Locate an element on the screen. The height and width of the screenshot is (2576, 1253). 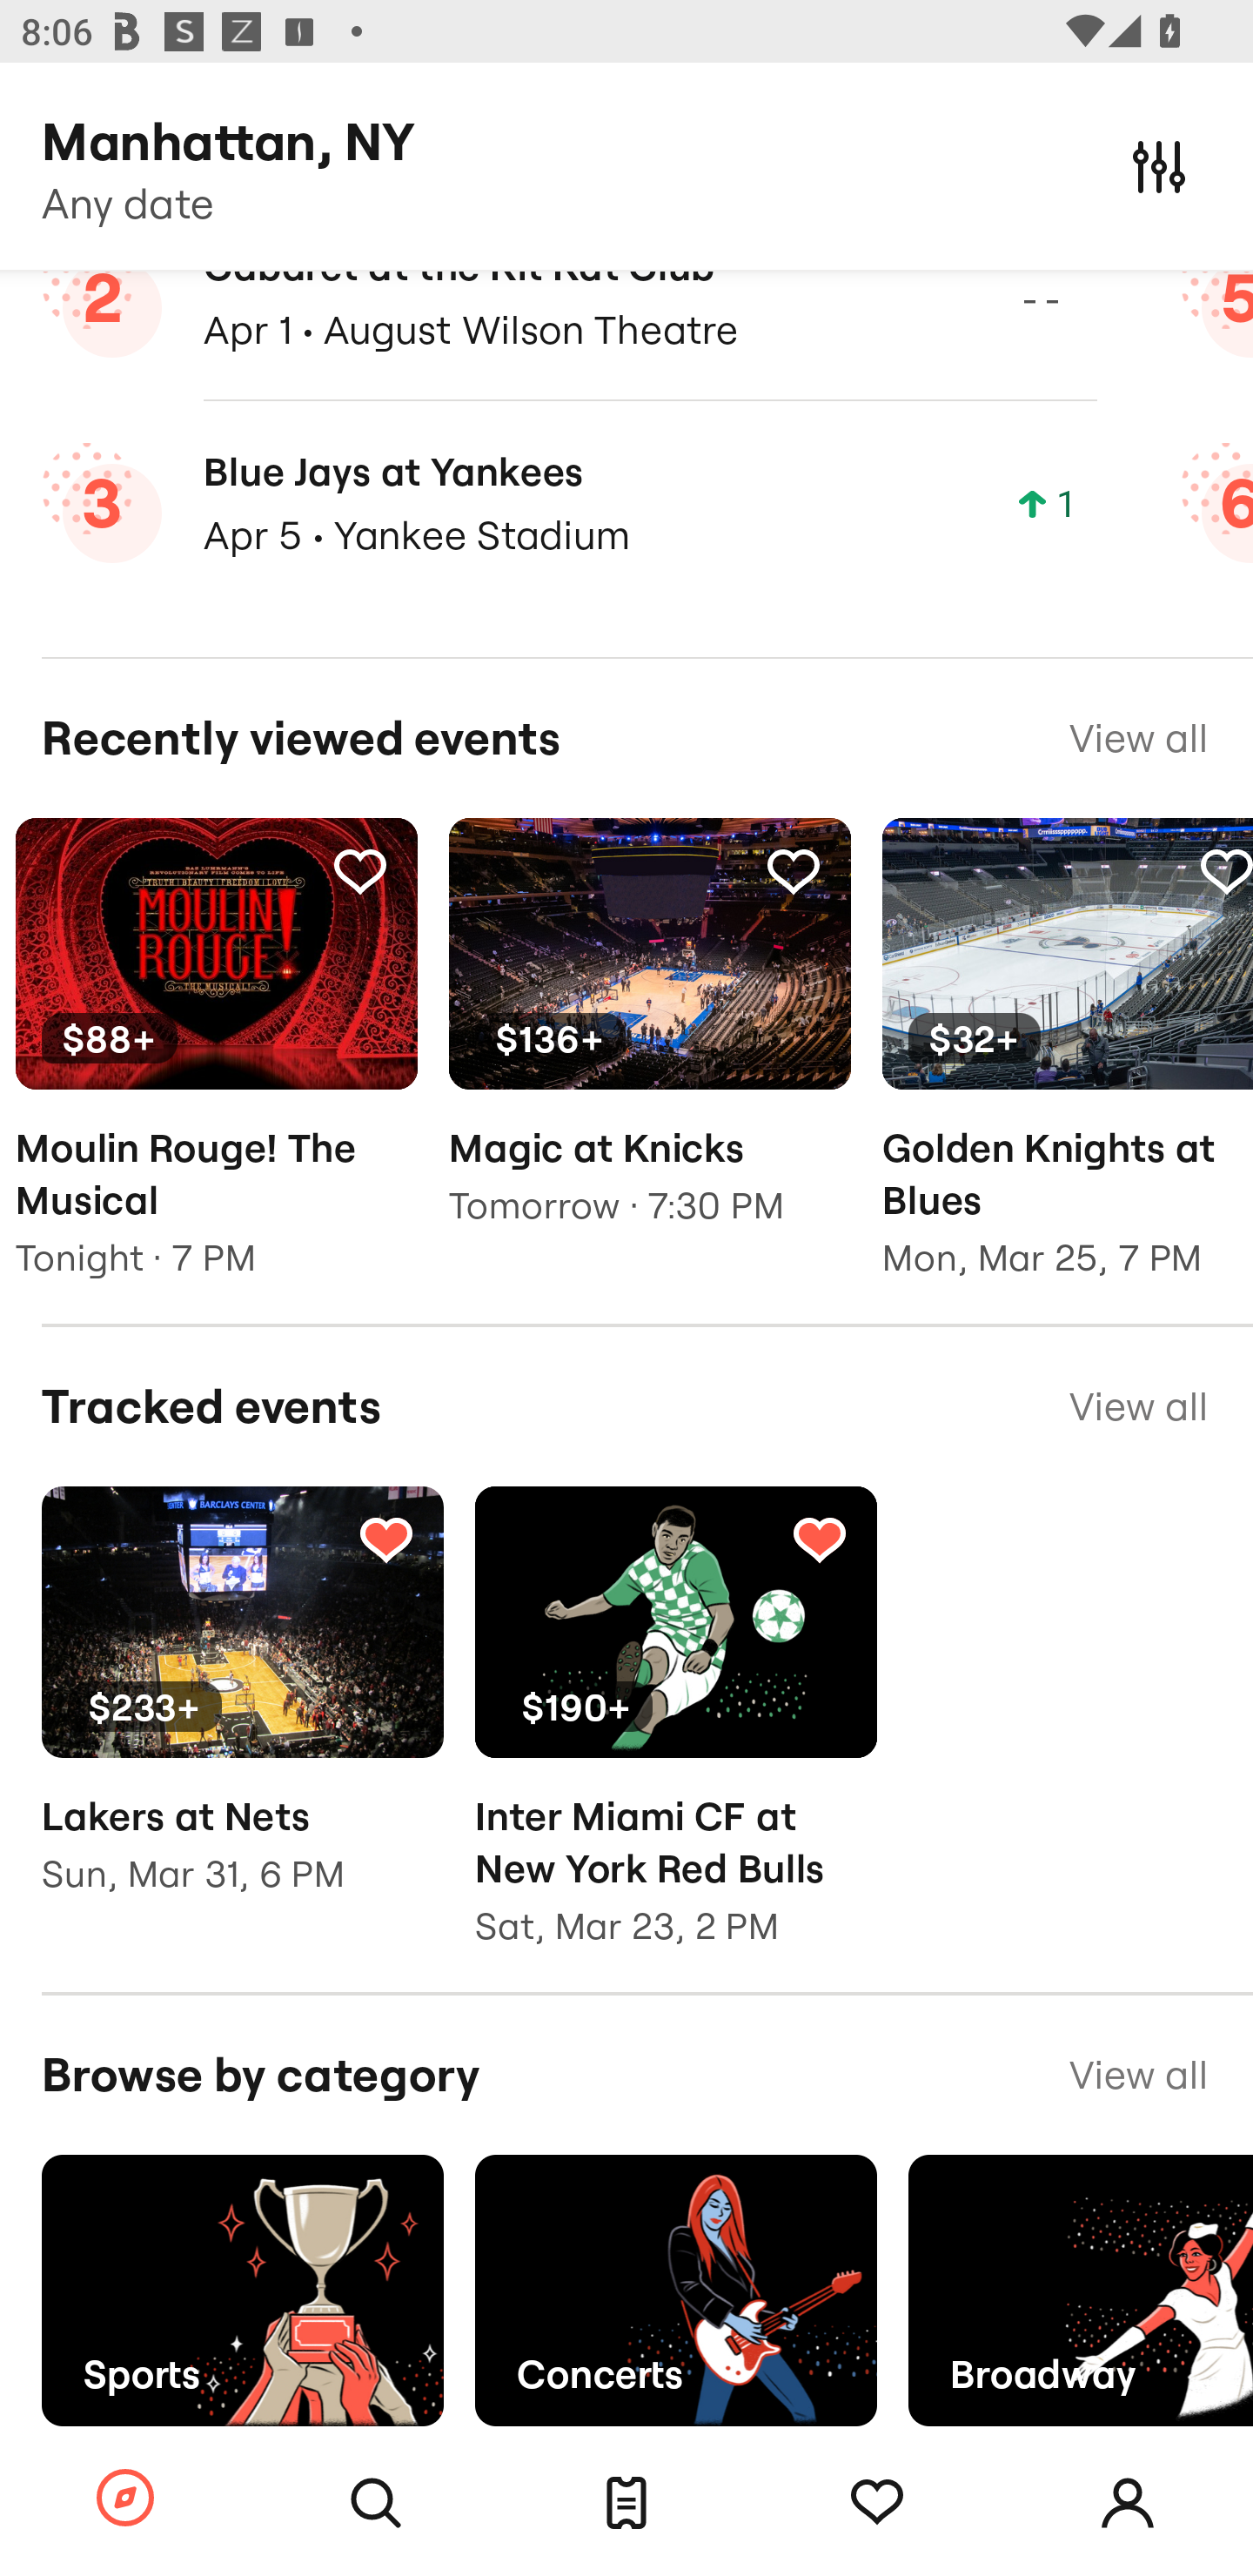
Tracking is located at coordinates (819, 1537).